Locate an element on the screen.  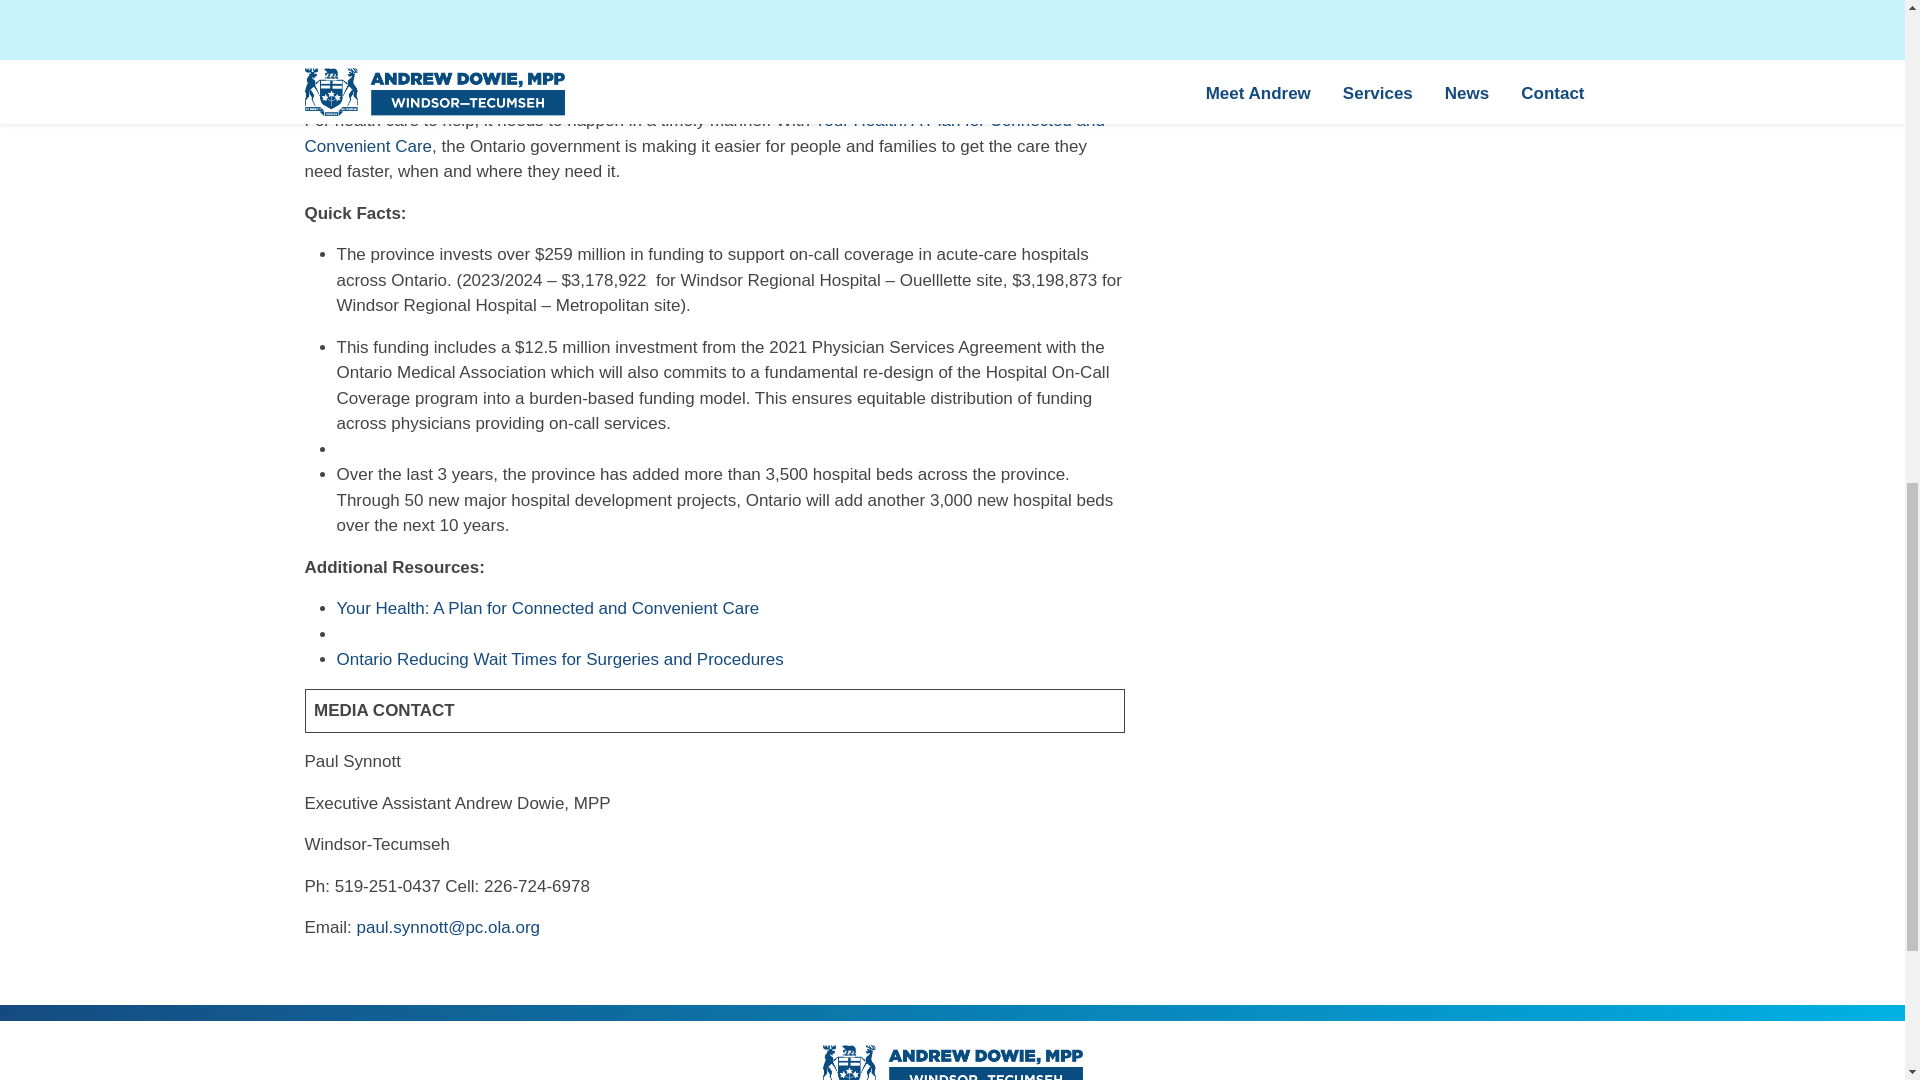
Ontario Reducing Wait Times for Surgeries and Procedures is located at coordinates (560, 659).